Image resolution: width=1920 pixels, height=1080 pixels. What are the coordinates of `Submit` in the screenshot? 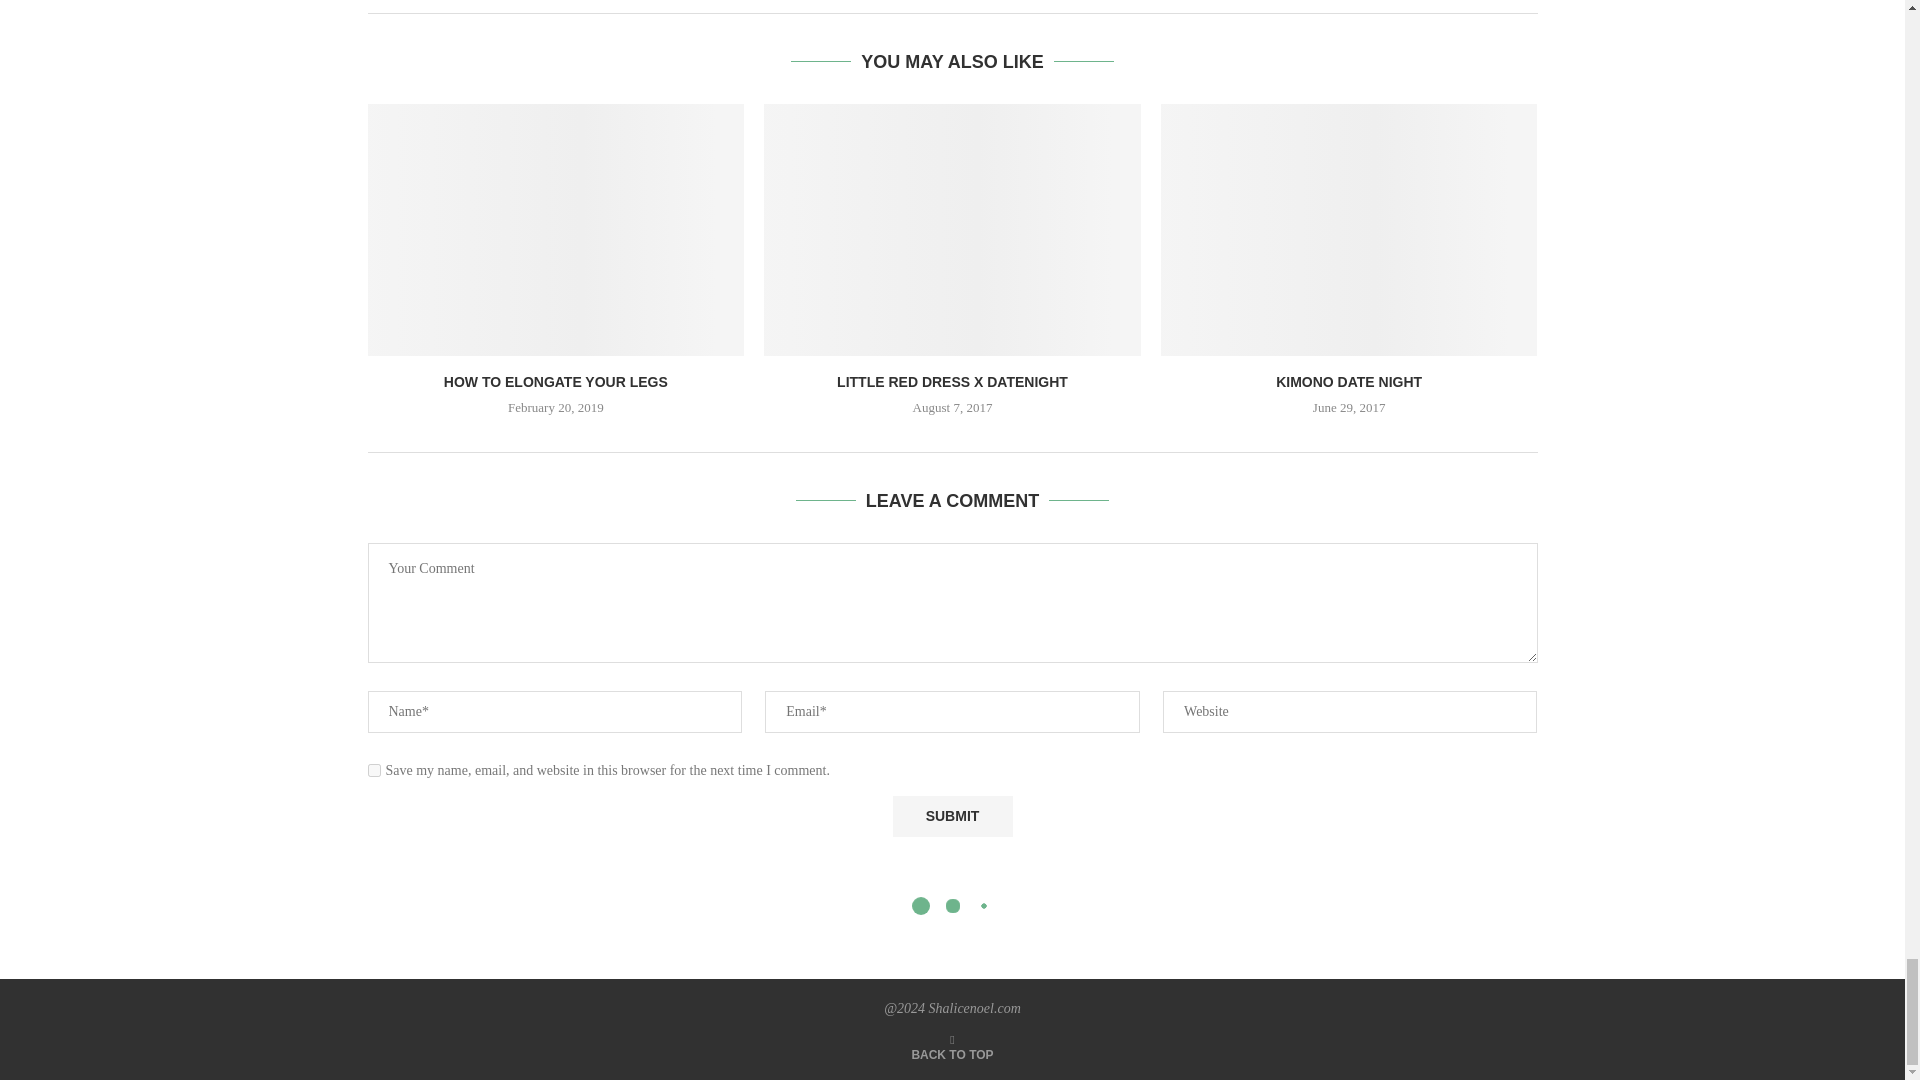 It's located at (952, 816).